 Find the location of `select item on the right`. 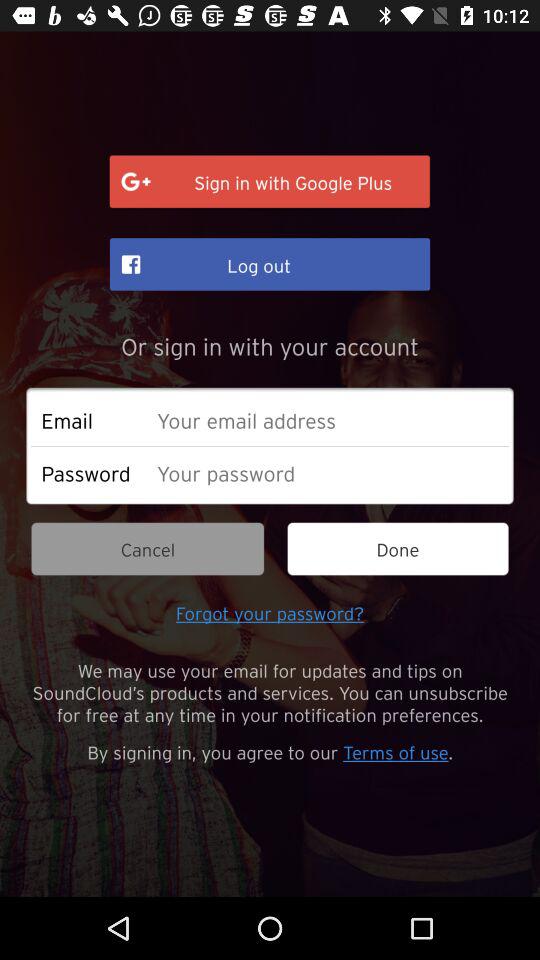

select item on the right is located at coordinates (398, 548).